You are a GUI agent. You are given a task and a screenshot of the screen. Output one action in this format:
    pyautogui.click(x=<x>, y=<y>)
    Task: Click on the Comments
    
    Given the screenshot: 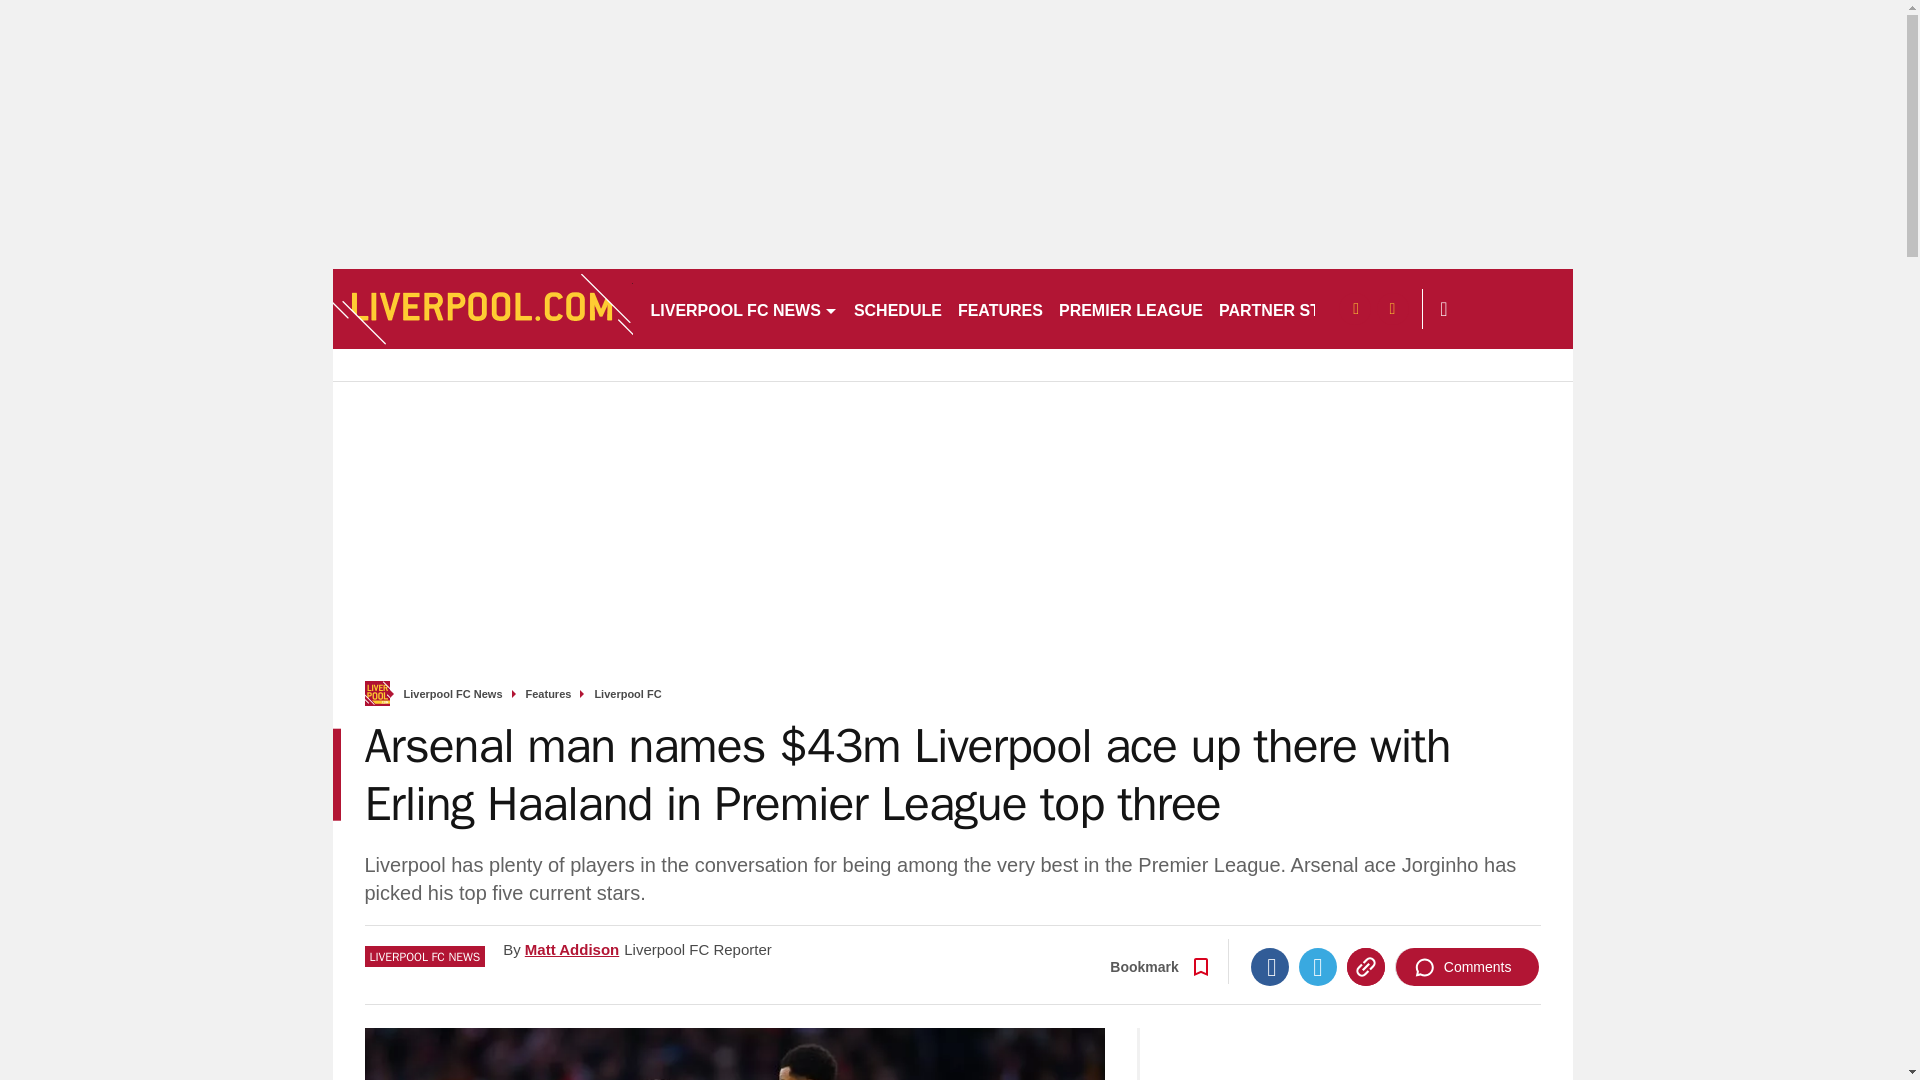 What is the action you would take?
    pyautogui.click(x=1467, y=967)
    